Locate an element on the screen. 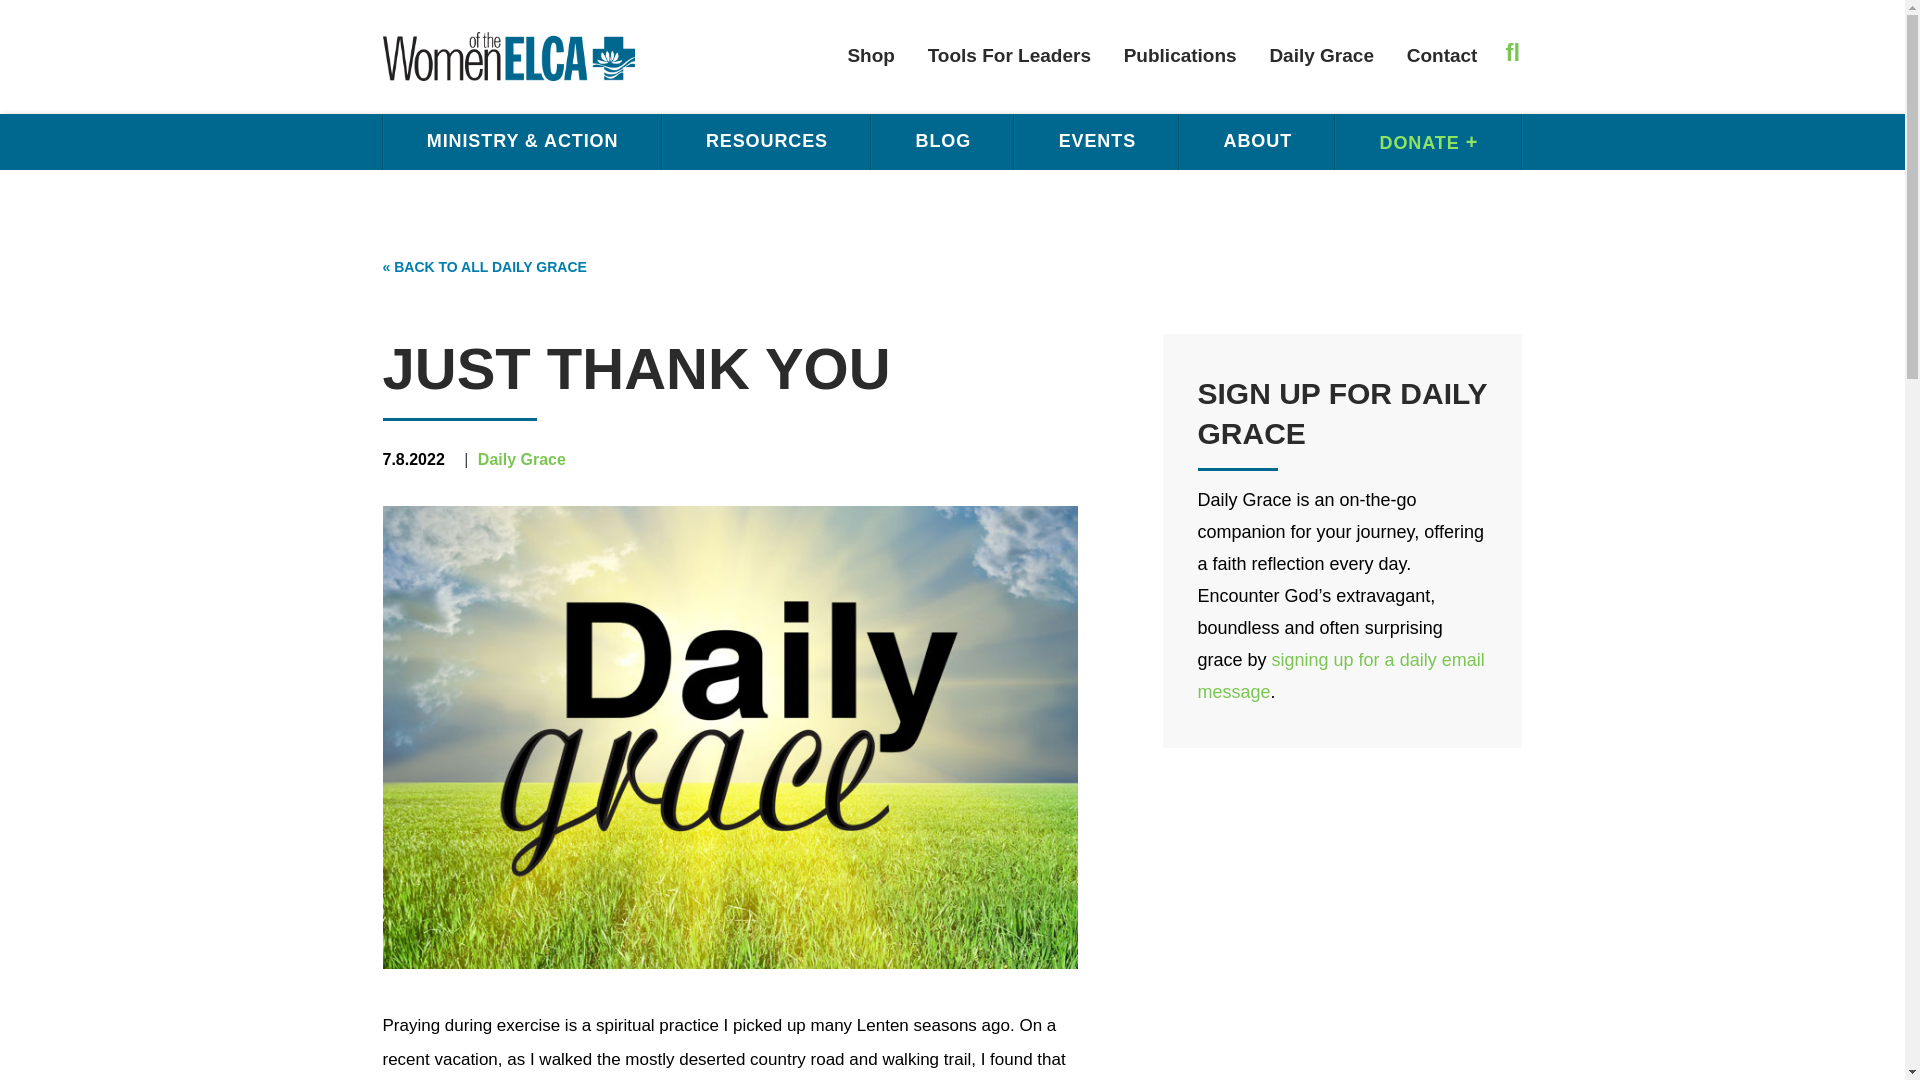 The image size is (1920, 1080). OPEN SEARCH is located at coordinates (1506, 52).